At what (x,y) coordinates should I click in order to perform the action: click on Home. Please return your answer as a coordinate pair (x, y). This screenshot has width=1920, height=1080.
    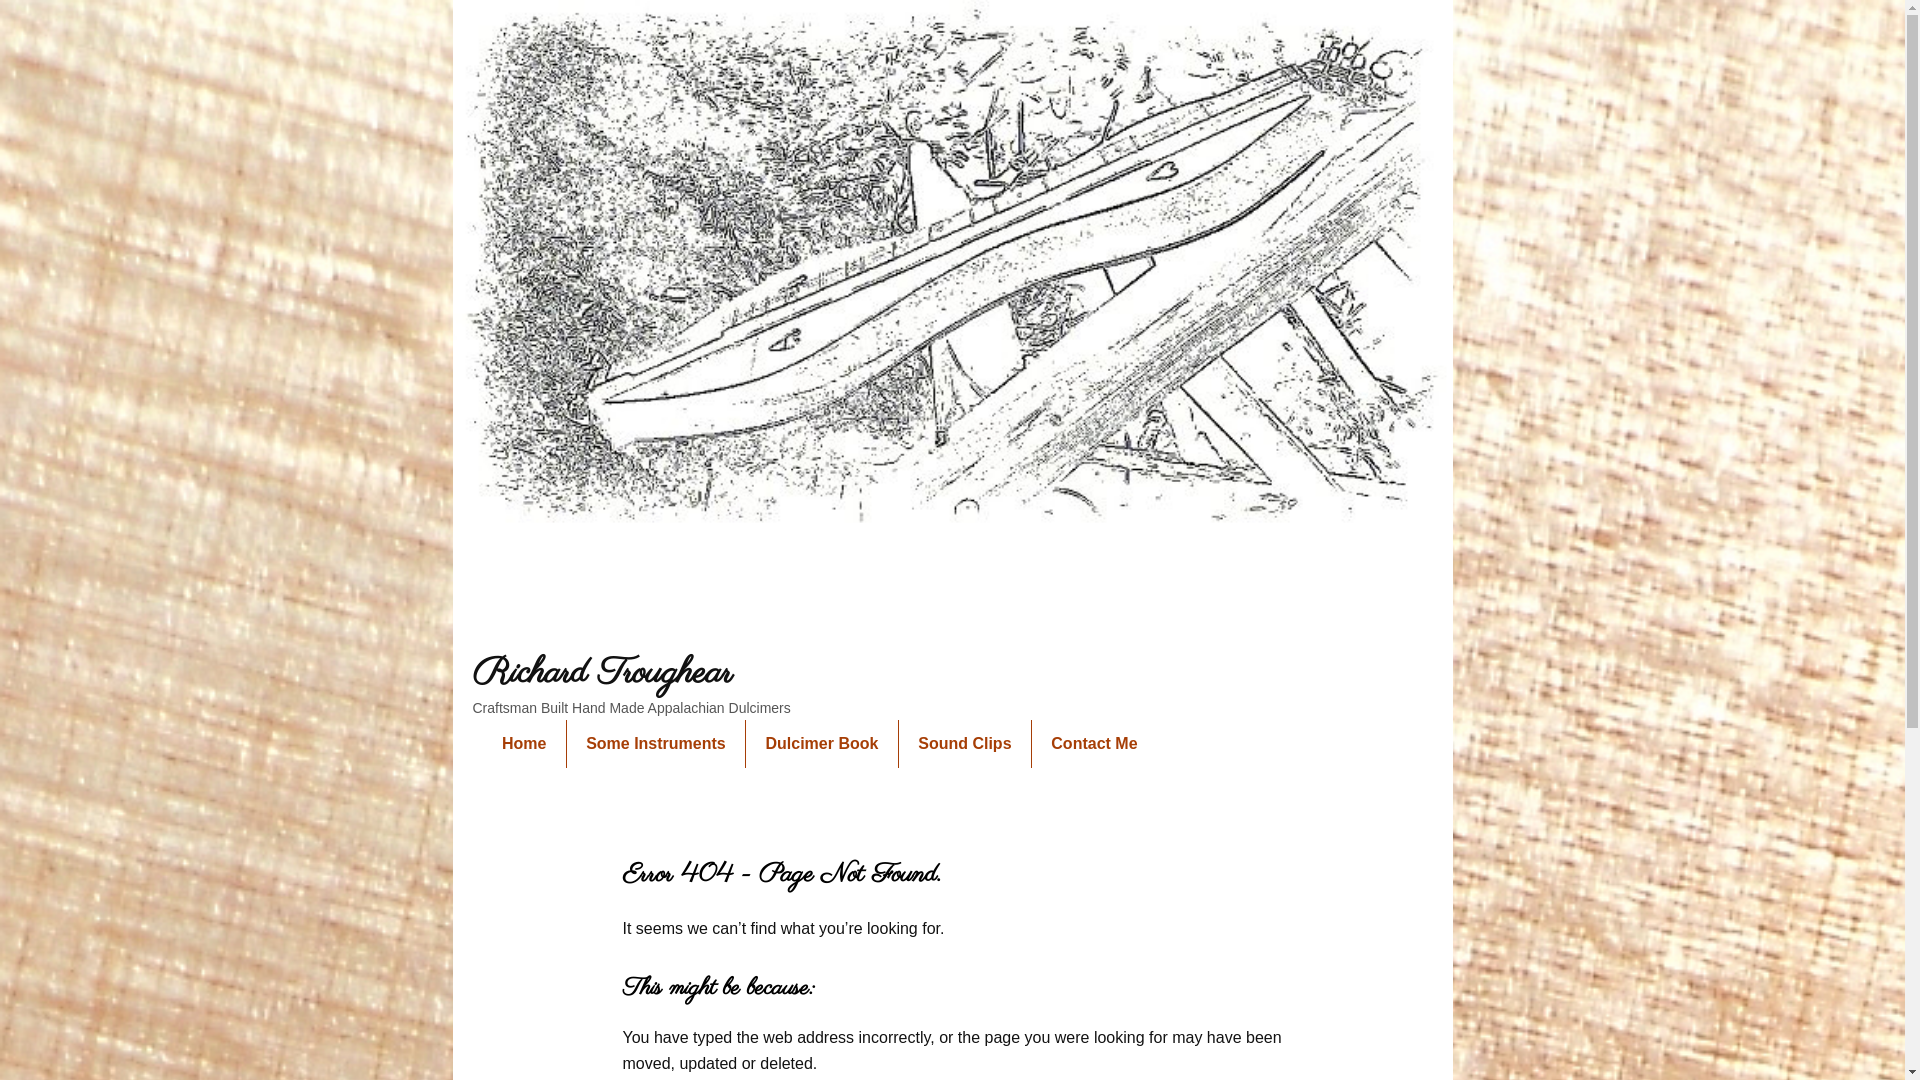
    Looking at the image, I should click on (524, 744).